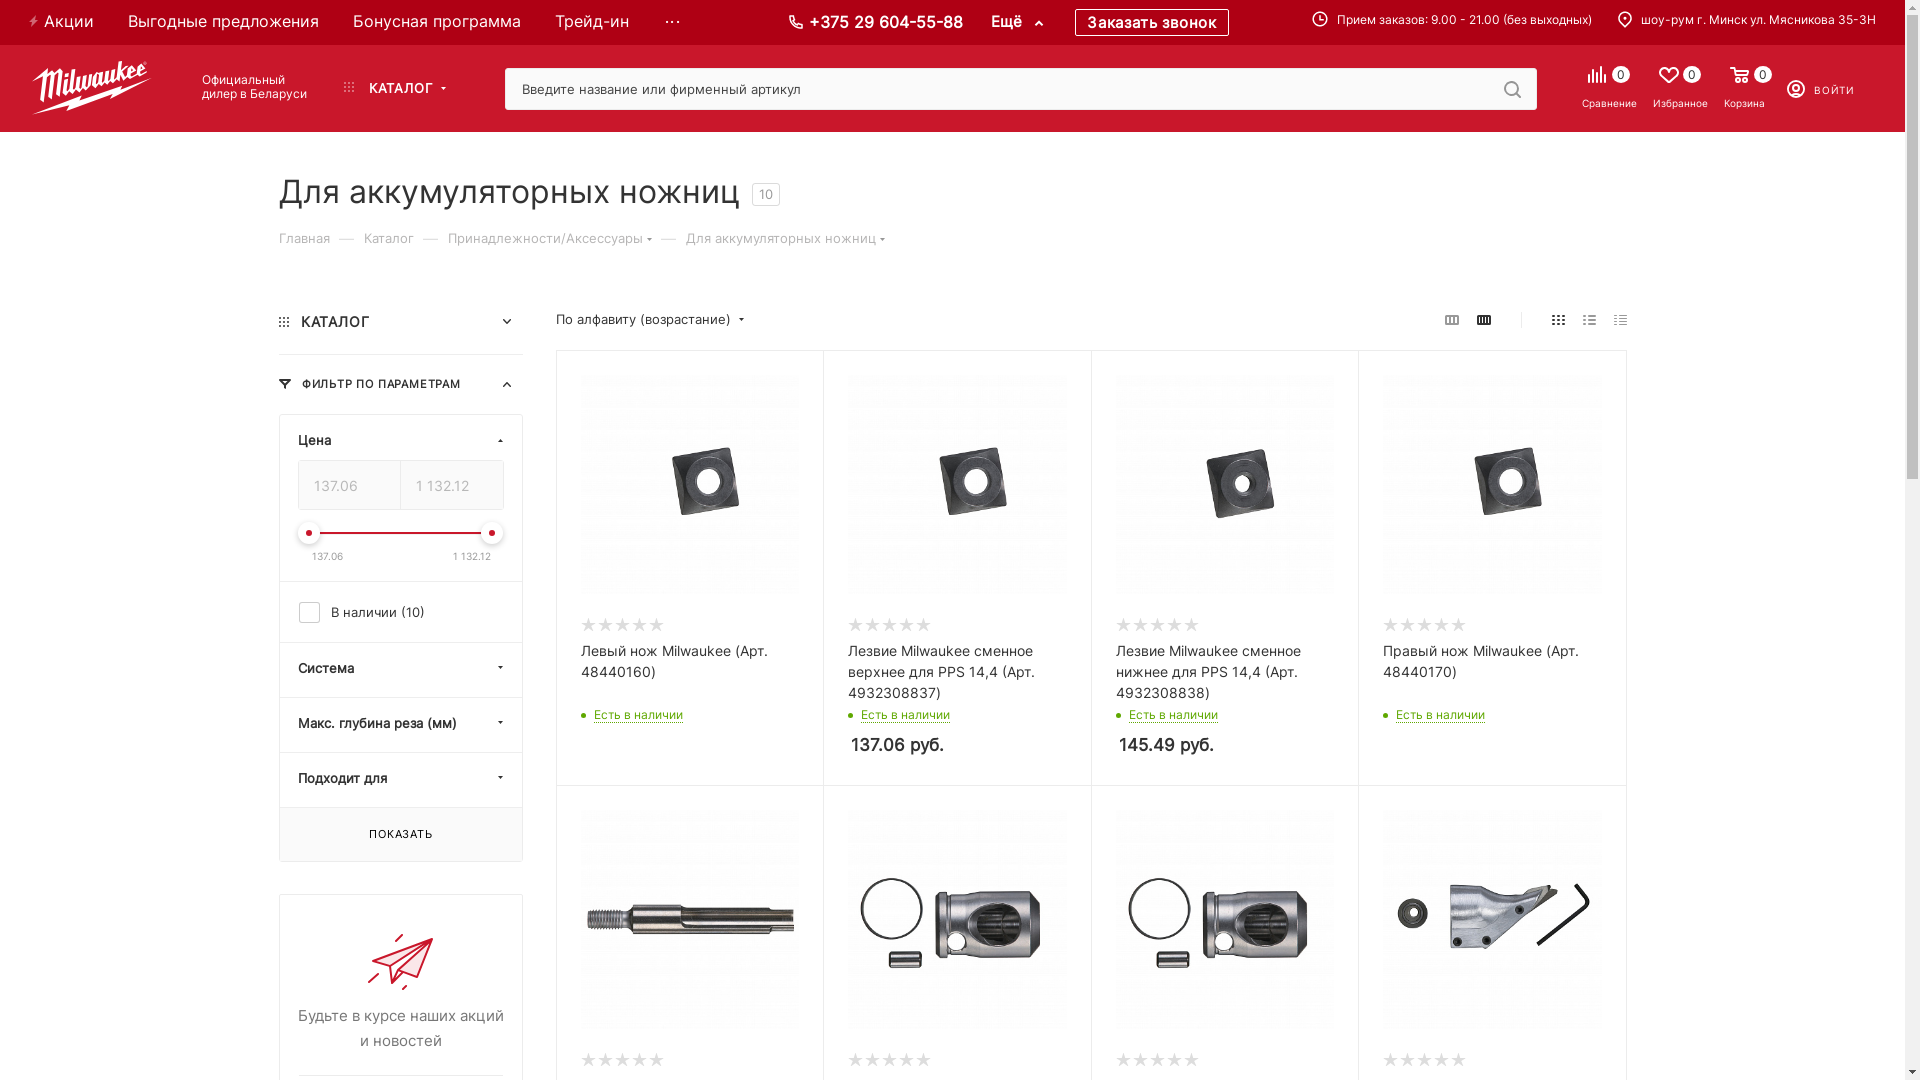 This screenshot has height=1080, width=1920. Describe the element at coordinates (6, 6) in the screenshot. I see `Y` at that location.